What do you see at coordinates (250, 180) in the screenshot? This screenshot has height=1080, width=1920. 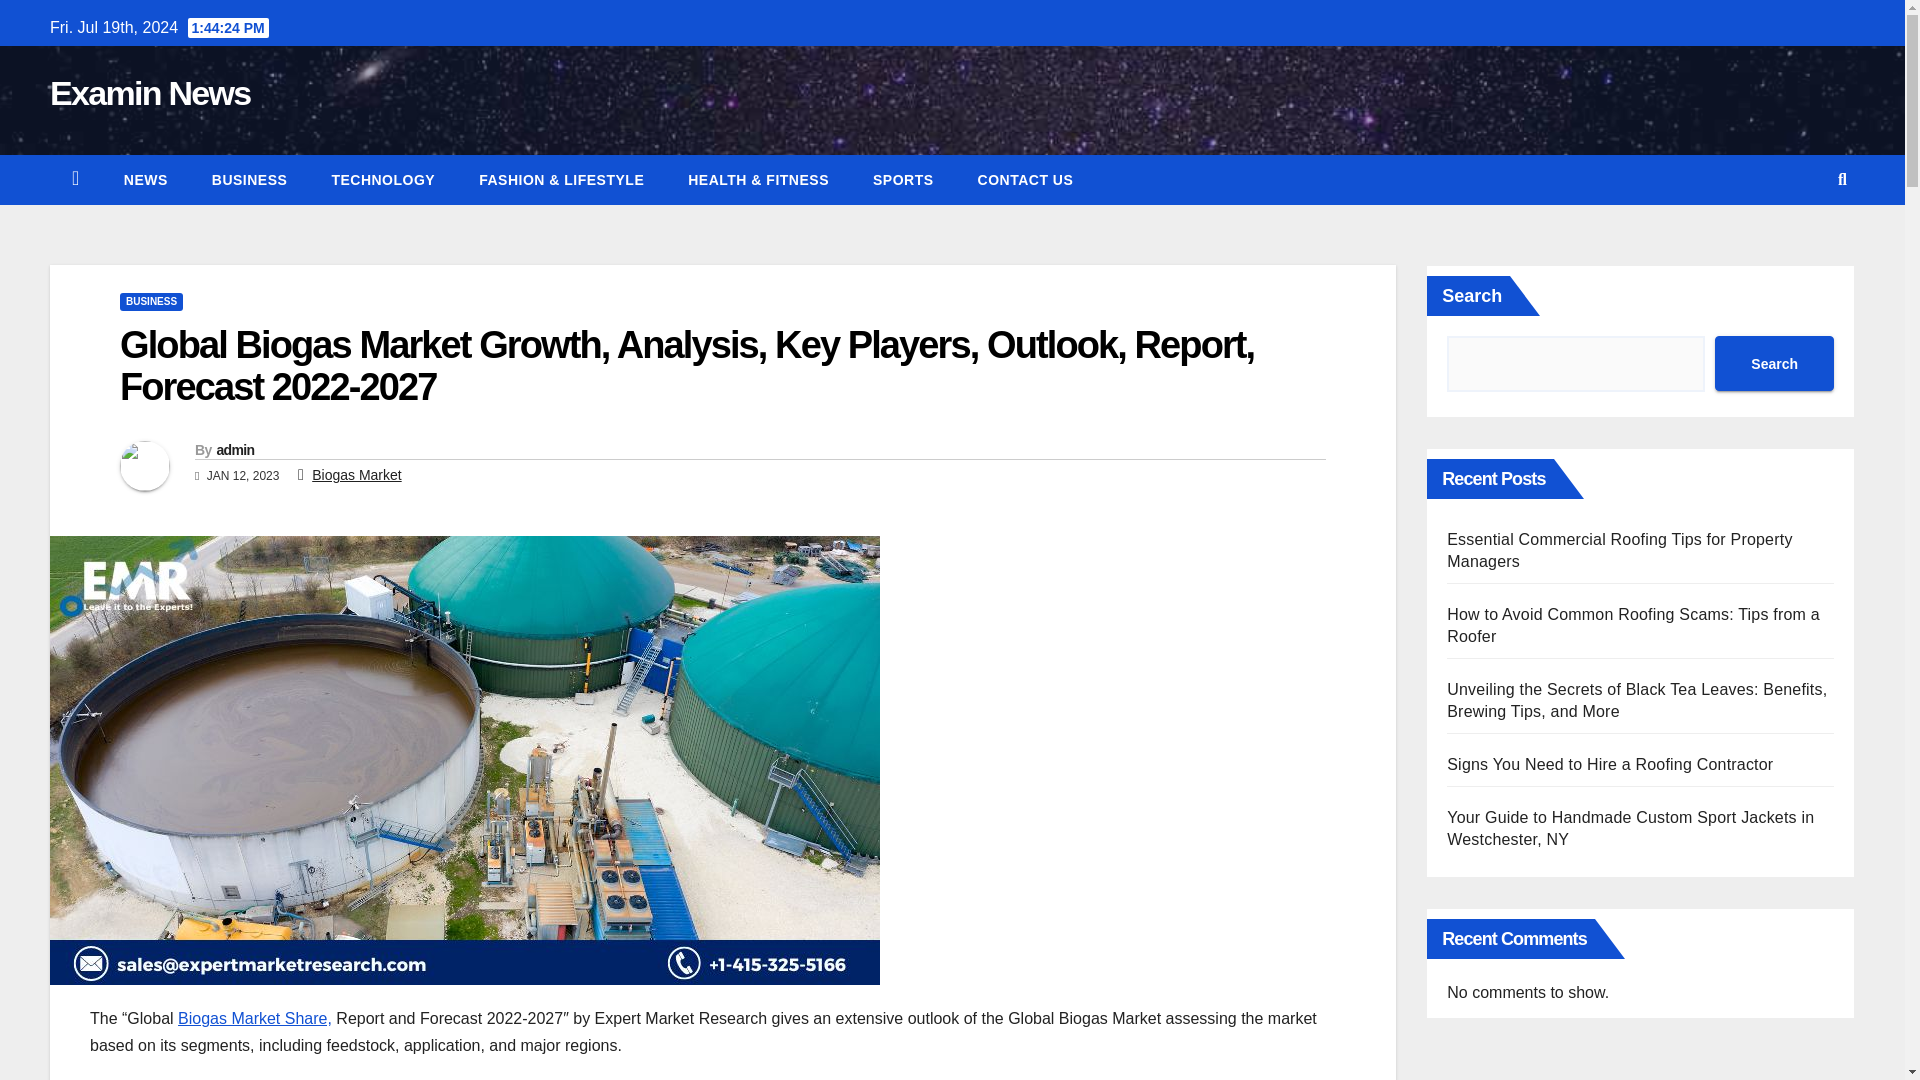 I see `BUSINESS` at bounding box center [250, 180].